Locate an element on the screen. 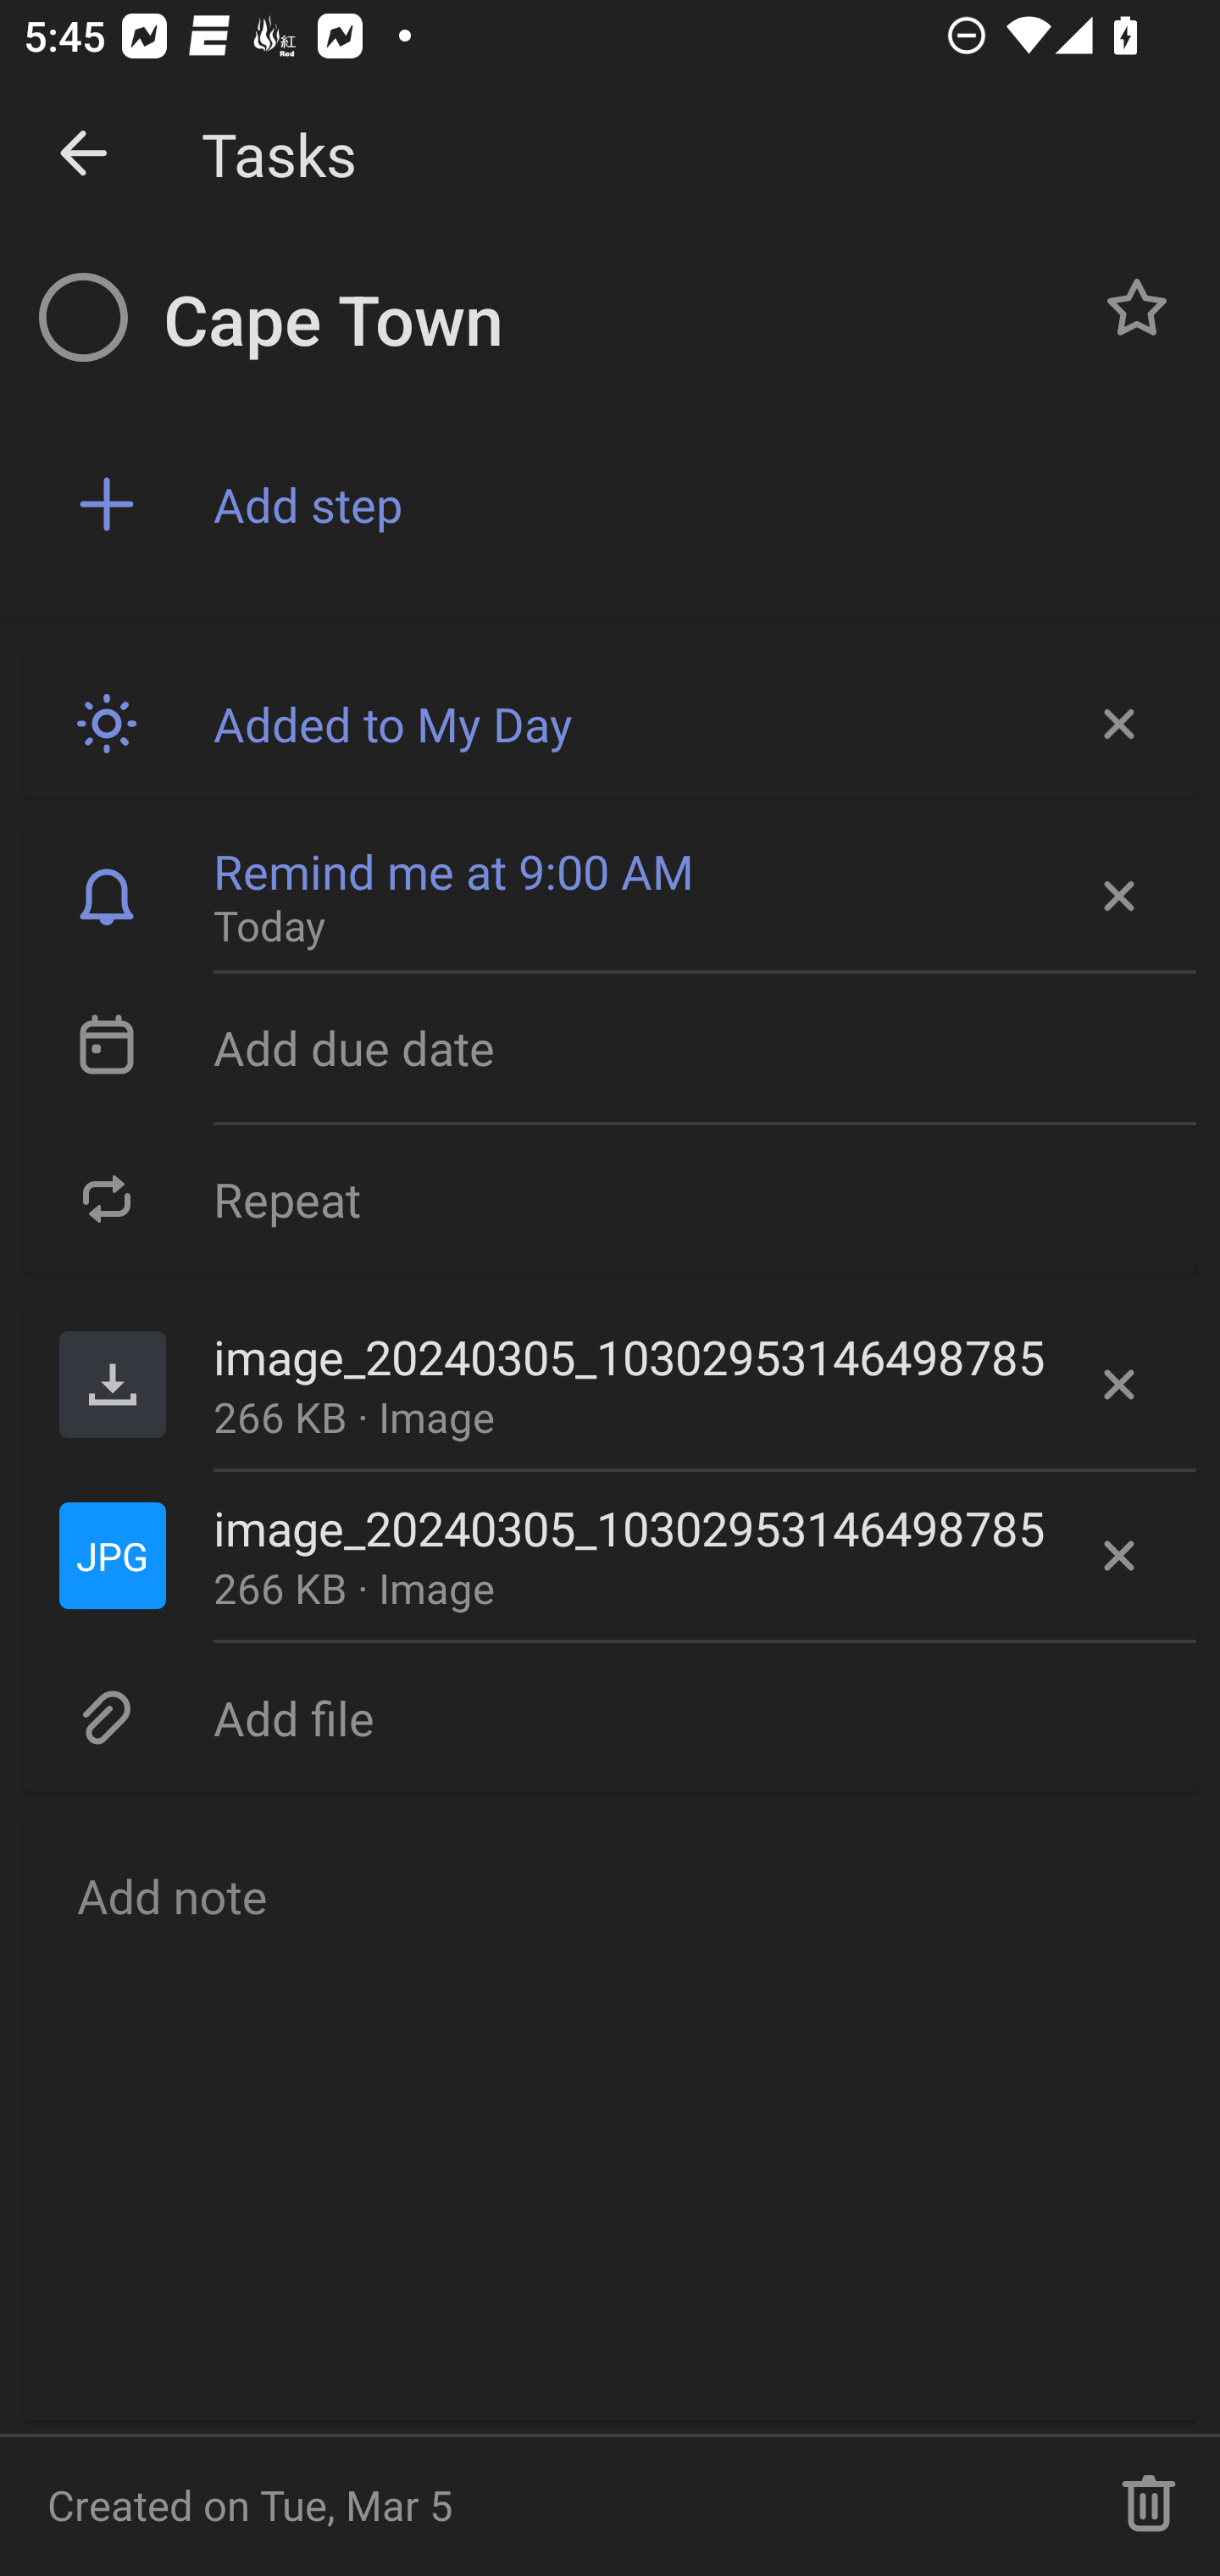 This screenshot has height=2576, width=1220. Add step is located at coordinates (692, 505).